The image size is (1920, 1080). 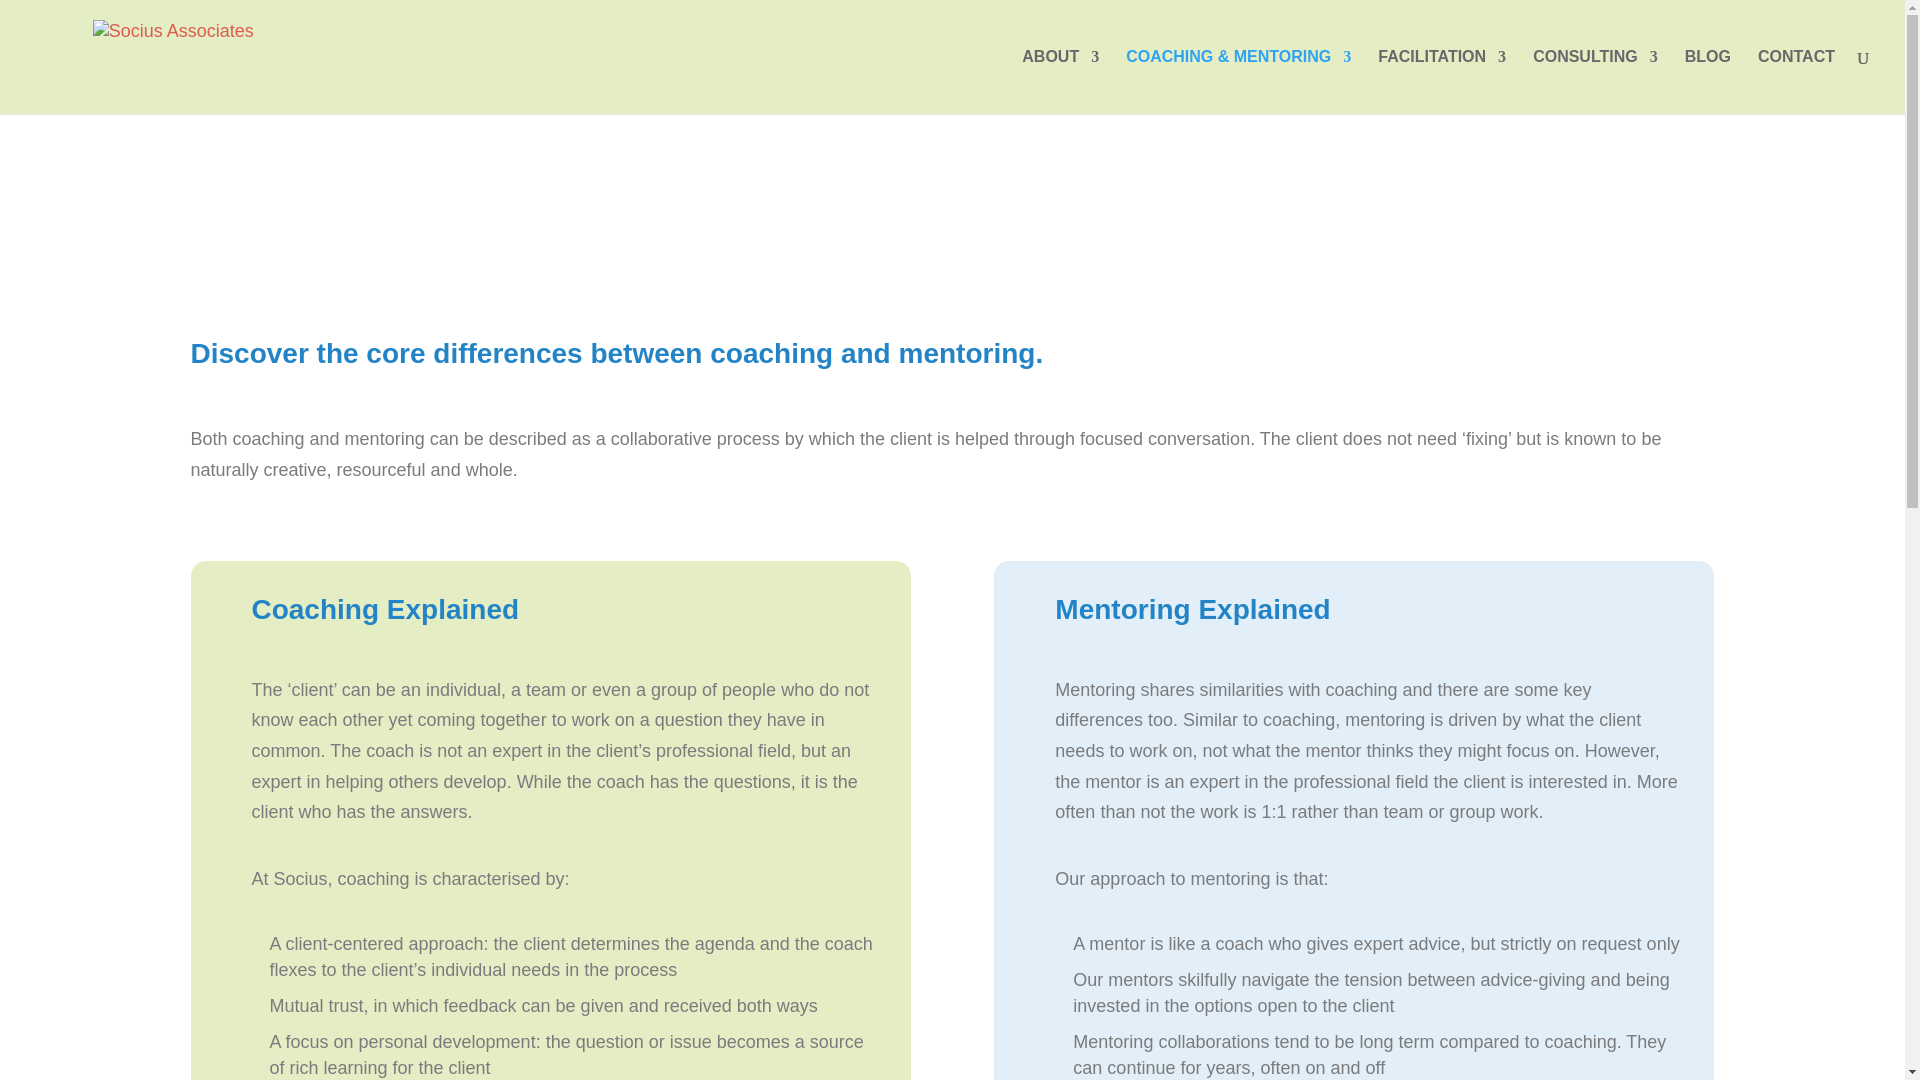 I want to click on FACILITATION, so click(x=1442, y=82).